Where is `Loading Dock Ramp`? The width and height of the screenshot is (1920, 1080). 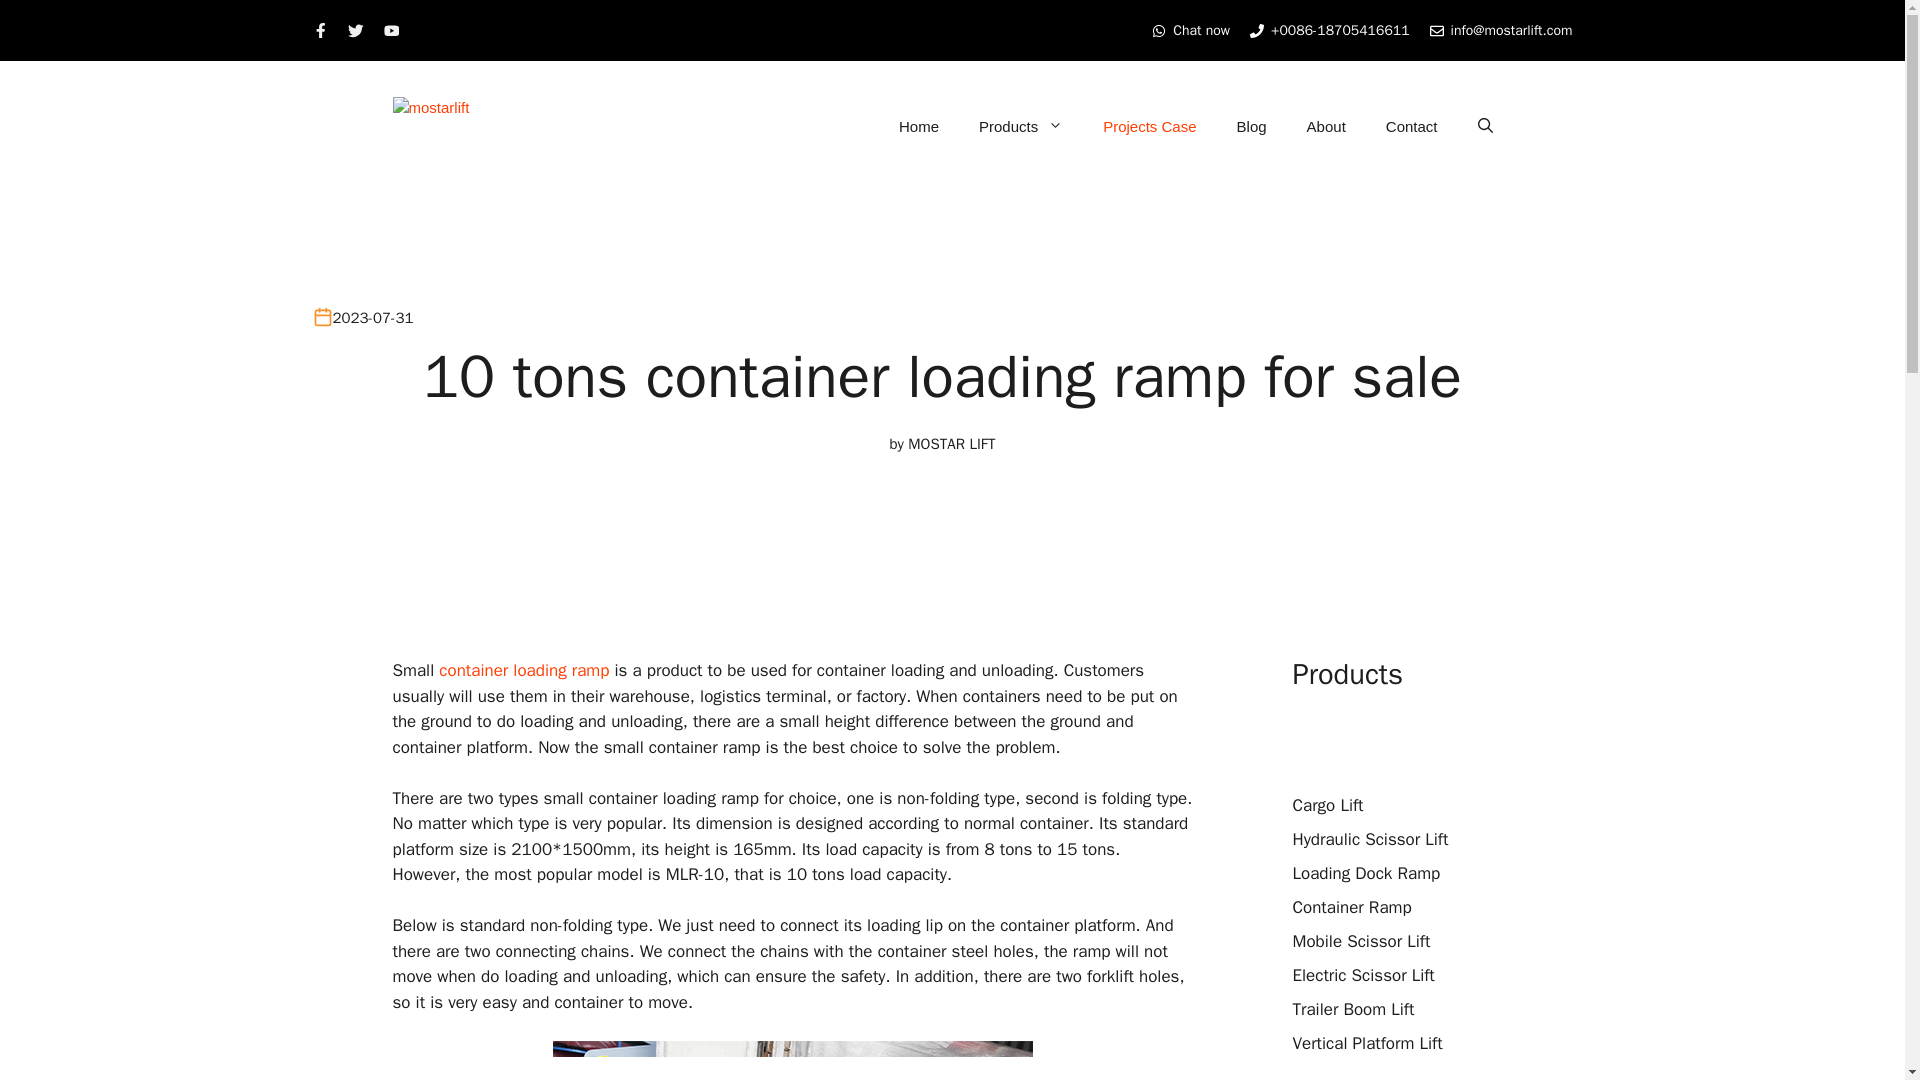 Loading Dock Ramp is located at coordinates (1366, 873).